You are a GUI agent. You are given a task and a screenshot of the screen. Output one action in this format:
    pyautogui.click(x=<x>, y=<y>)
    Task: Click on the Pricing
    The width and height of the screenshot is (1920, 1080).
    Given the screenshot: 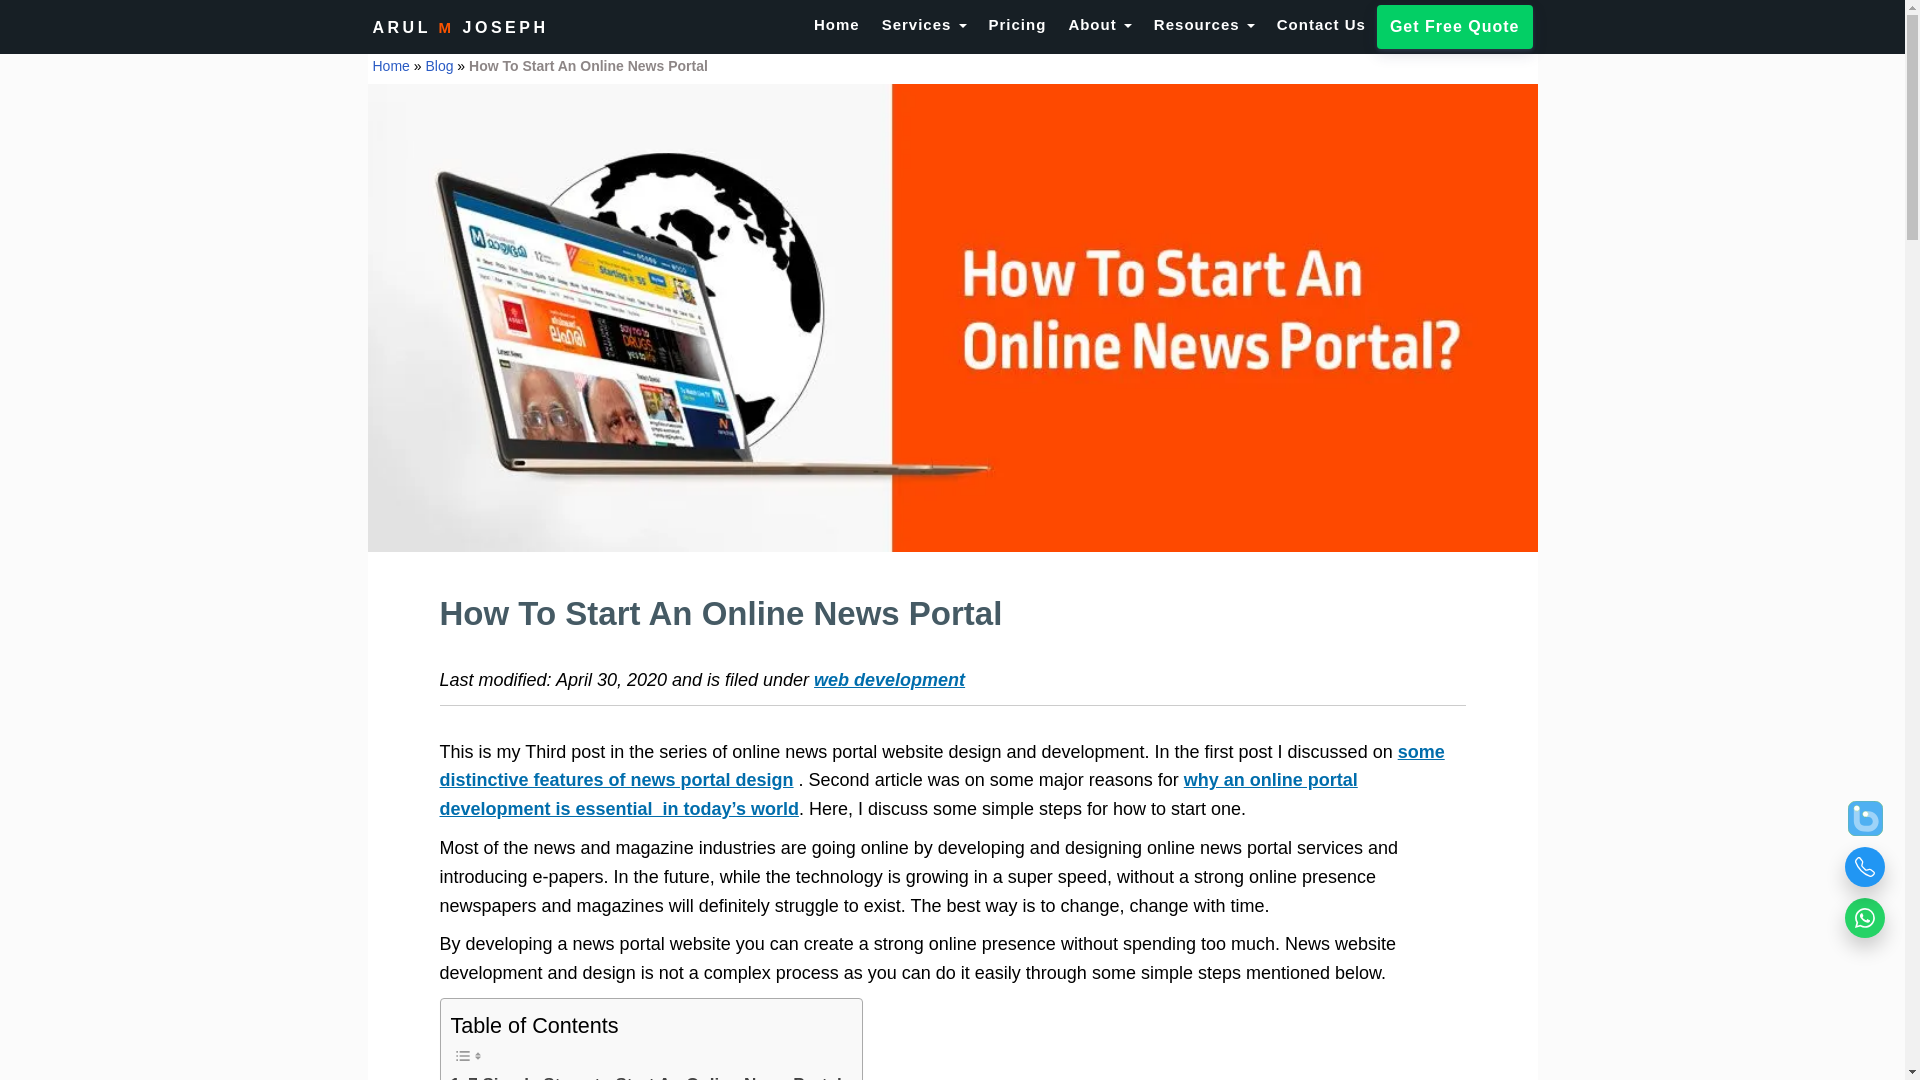 What is the action you would take?
    pyautogui.click(x=1017, y=25)
    